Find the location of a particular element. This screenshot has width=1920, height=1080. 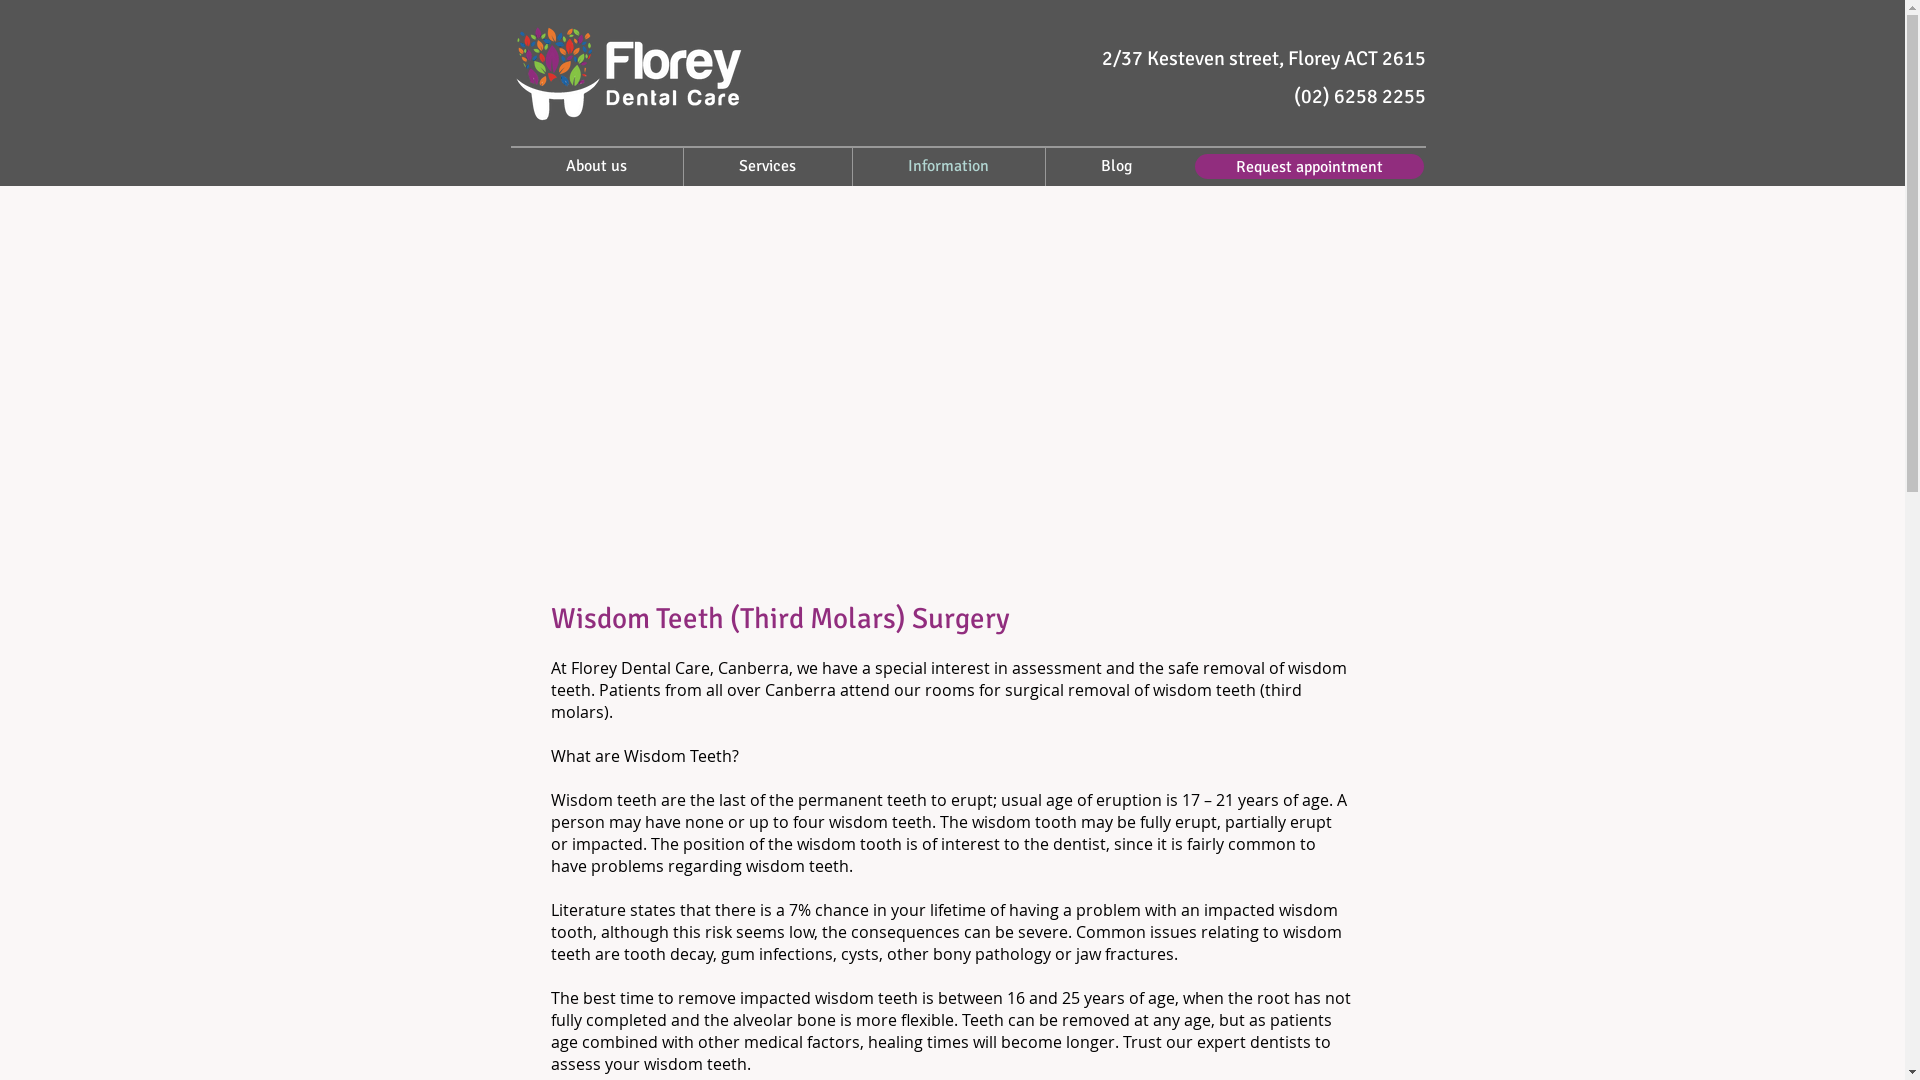

External YouTube is located at coordinates (950, 401).